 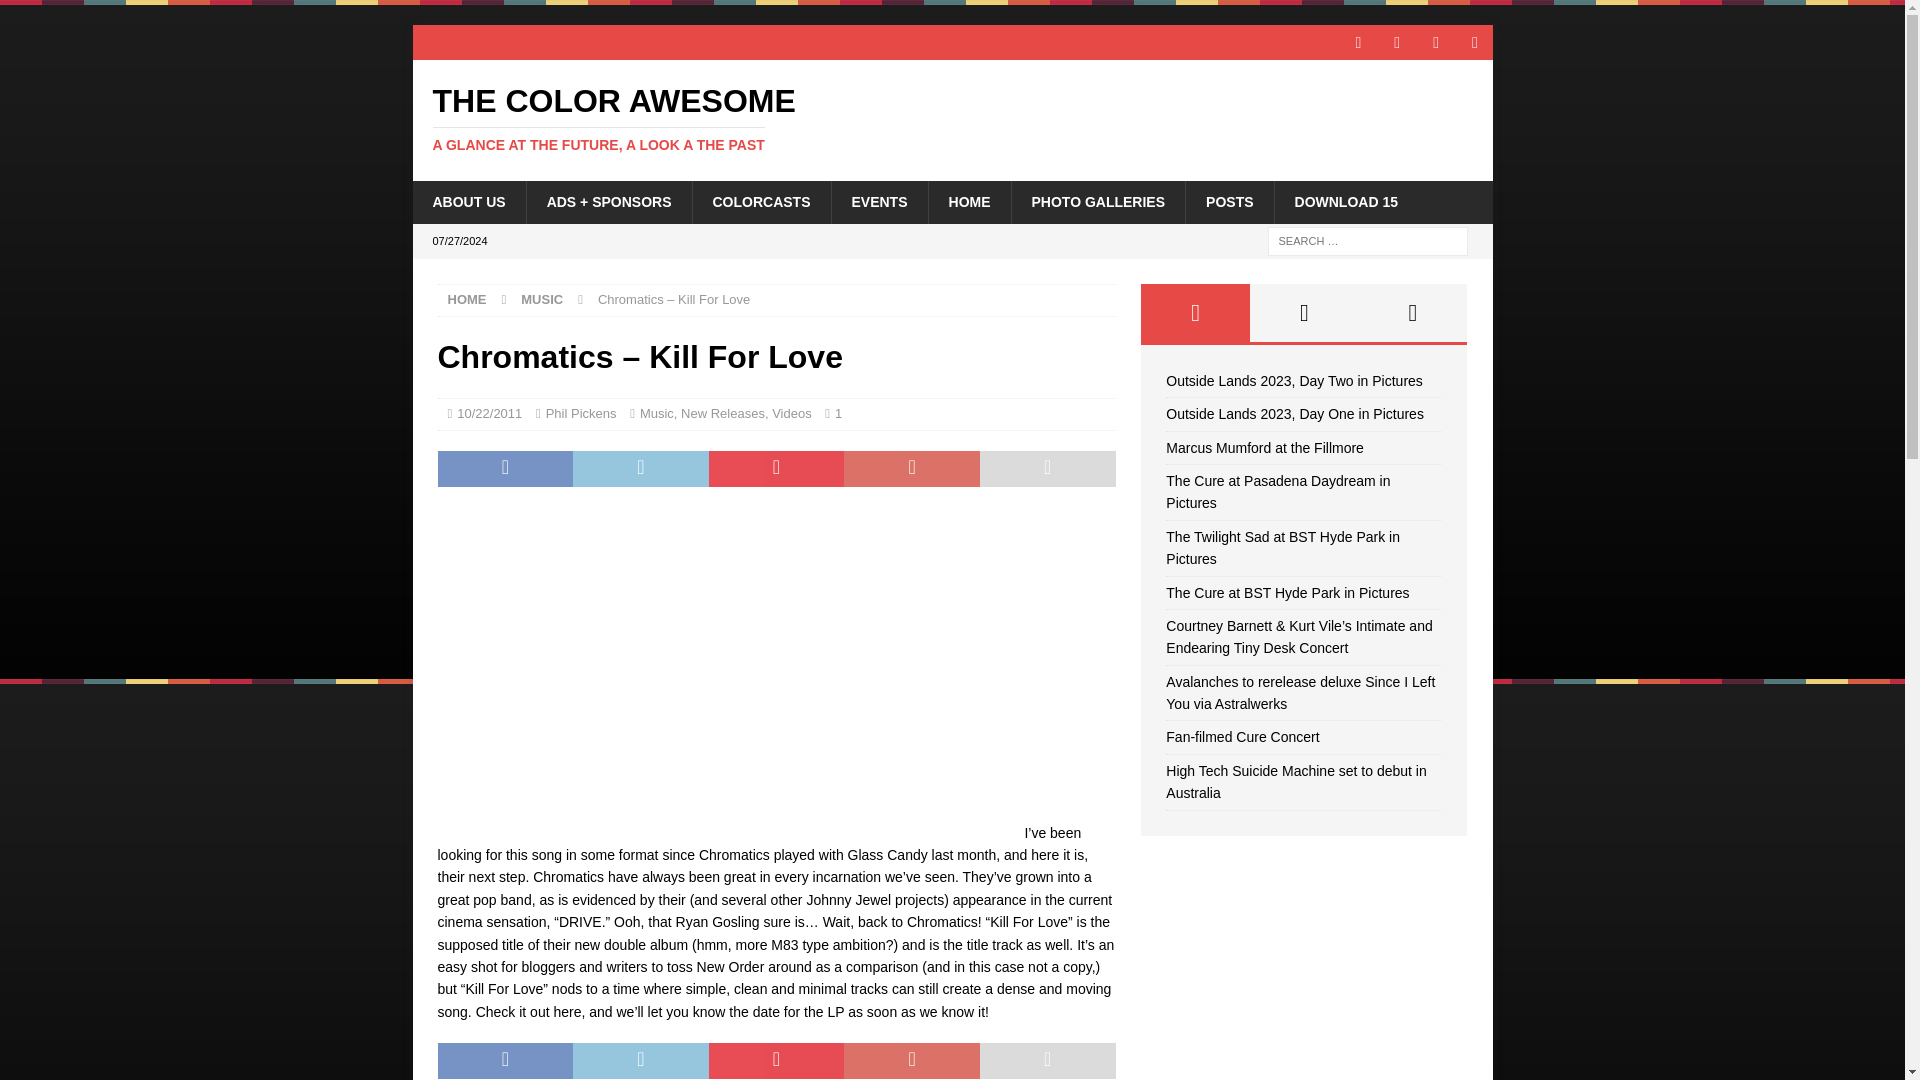 I want to click on PHOTO GALLERIES, so click(x=952, y=119).